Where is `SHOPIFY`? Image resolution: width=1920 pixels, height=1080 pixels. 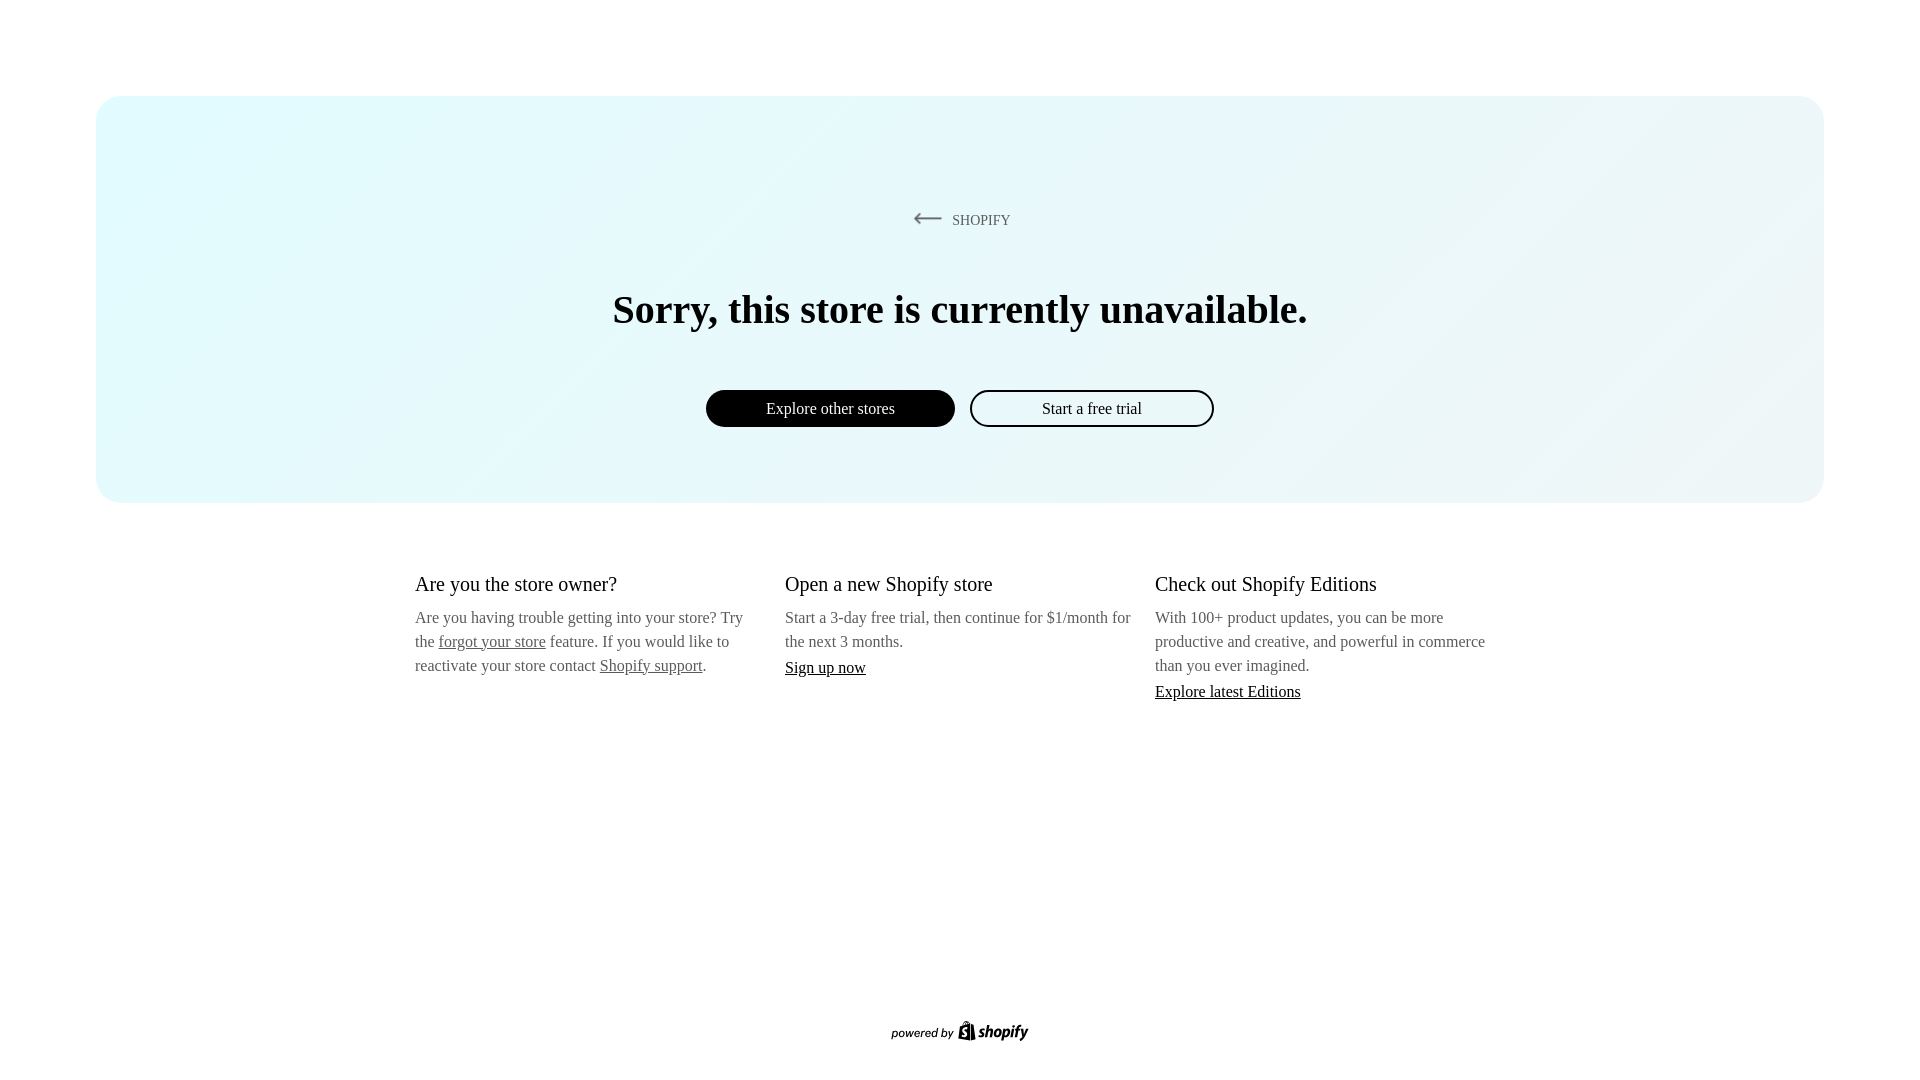 SHOPIFY is located at coordinates (958, 219).